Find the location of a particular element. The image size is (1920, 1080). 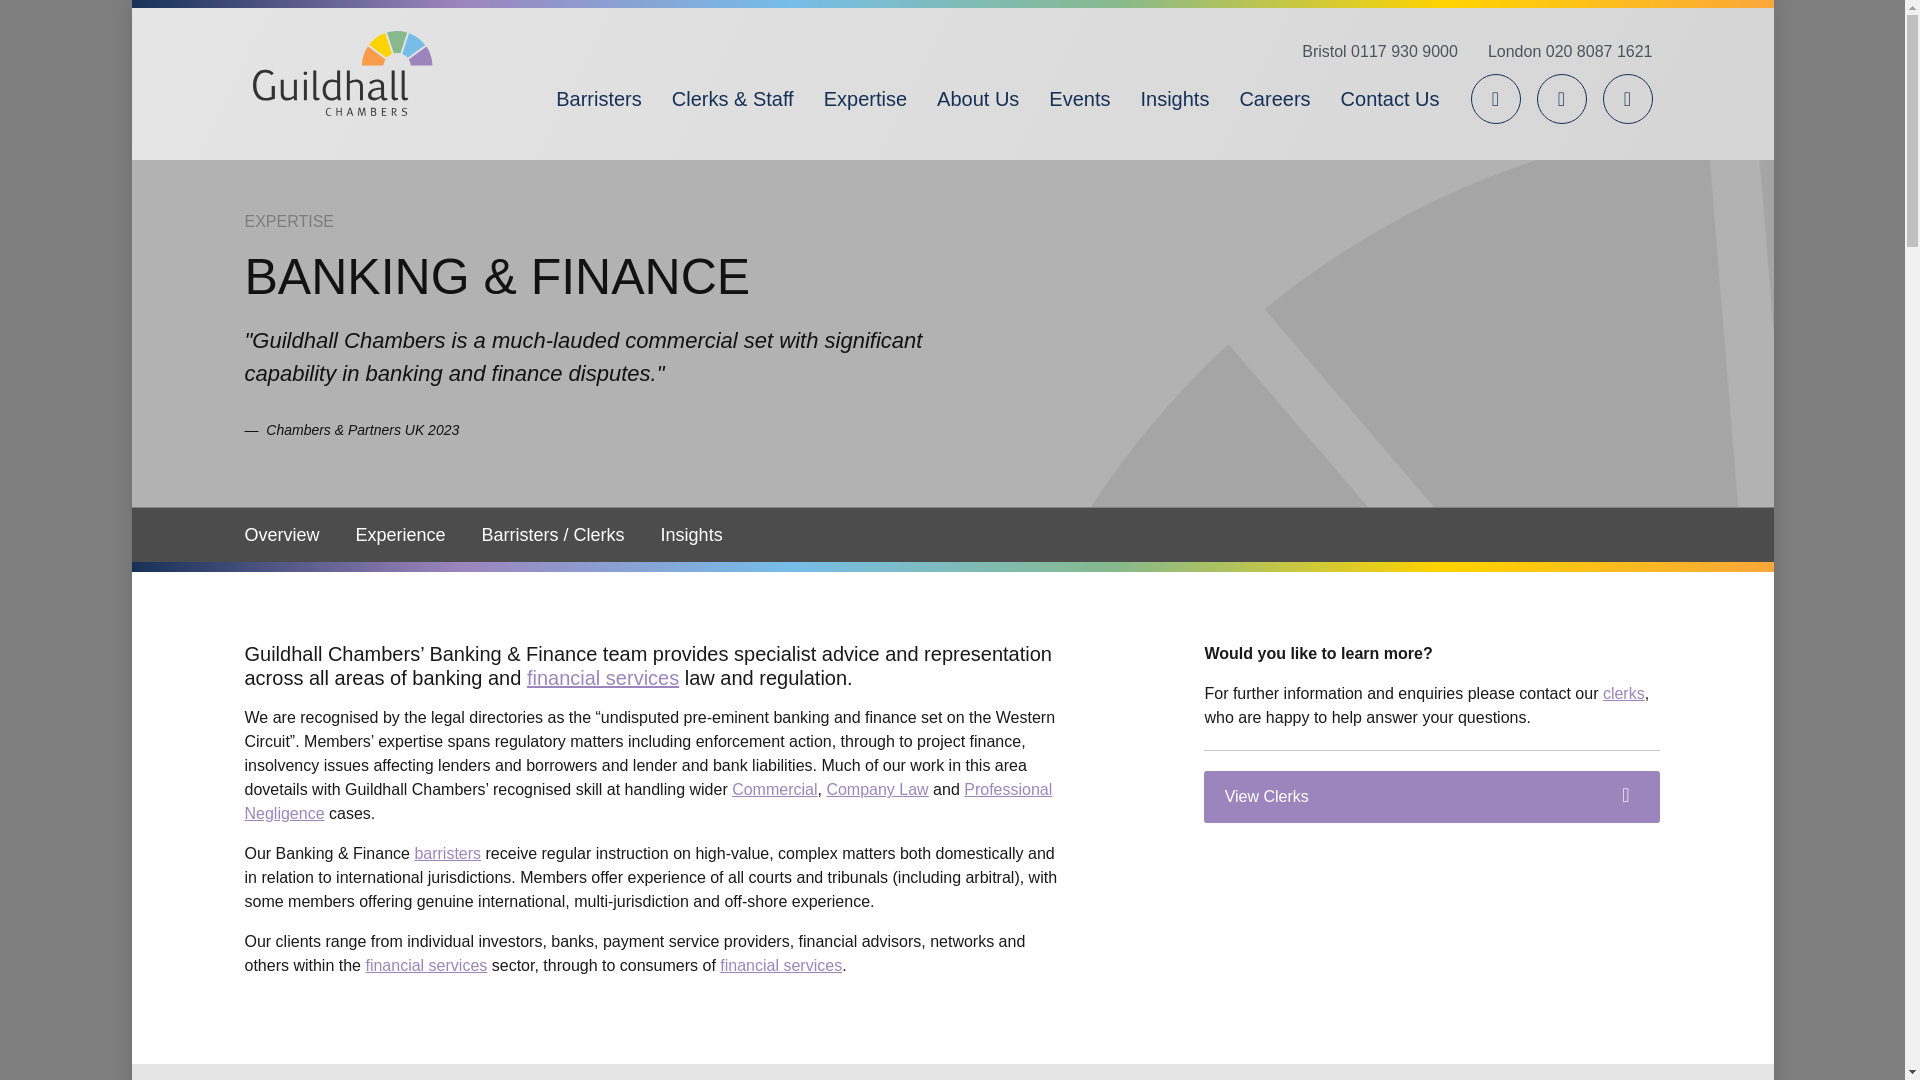

View Clerks is located at coordinates (1432, 796).